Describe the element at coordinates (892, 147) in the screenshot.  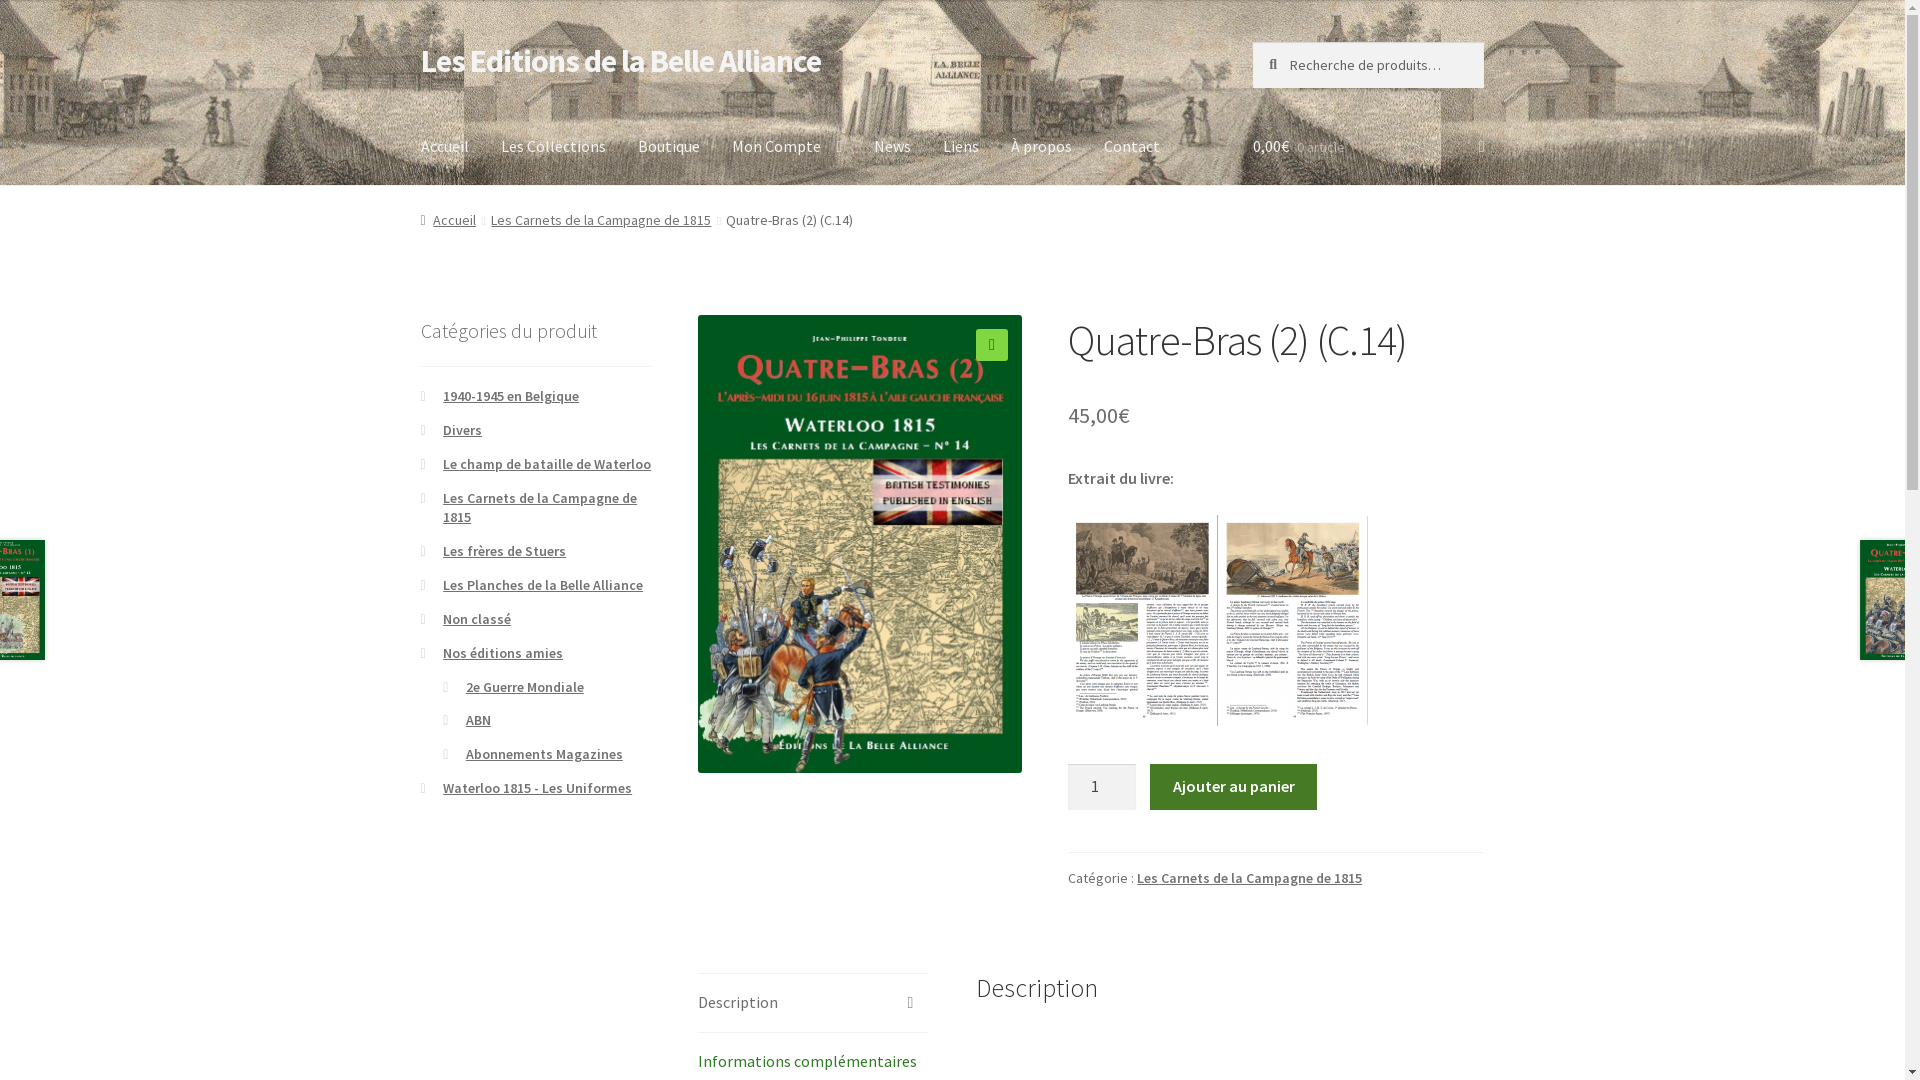
I see `News` at that location.